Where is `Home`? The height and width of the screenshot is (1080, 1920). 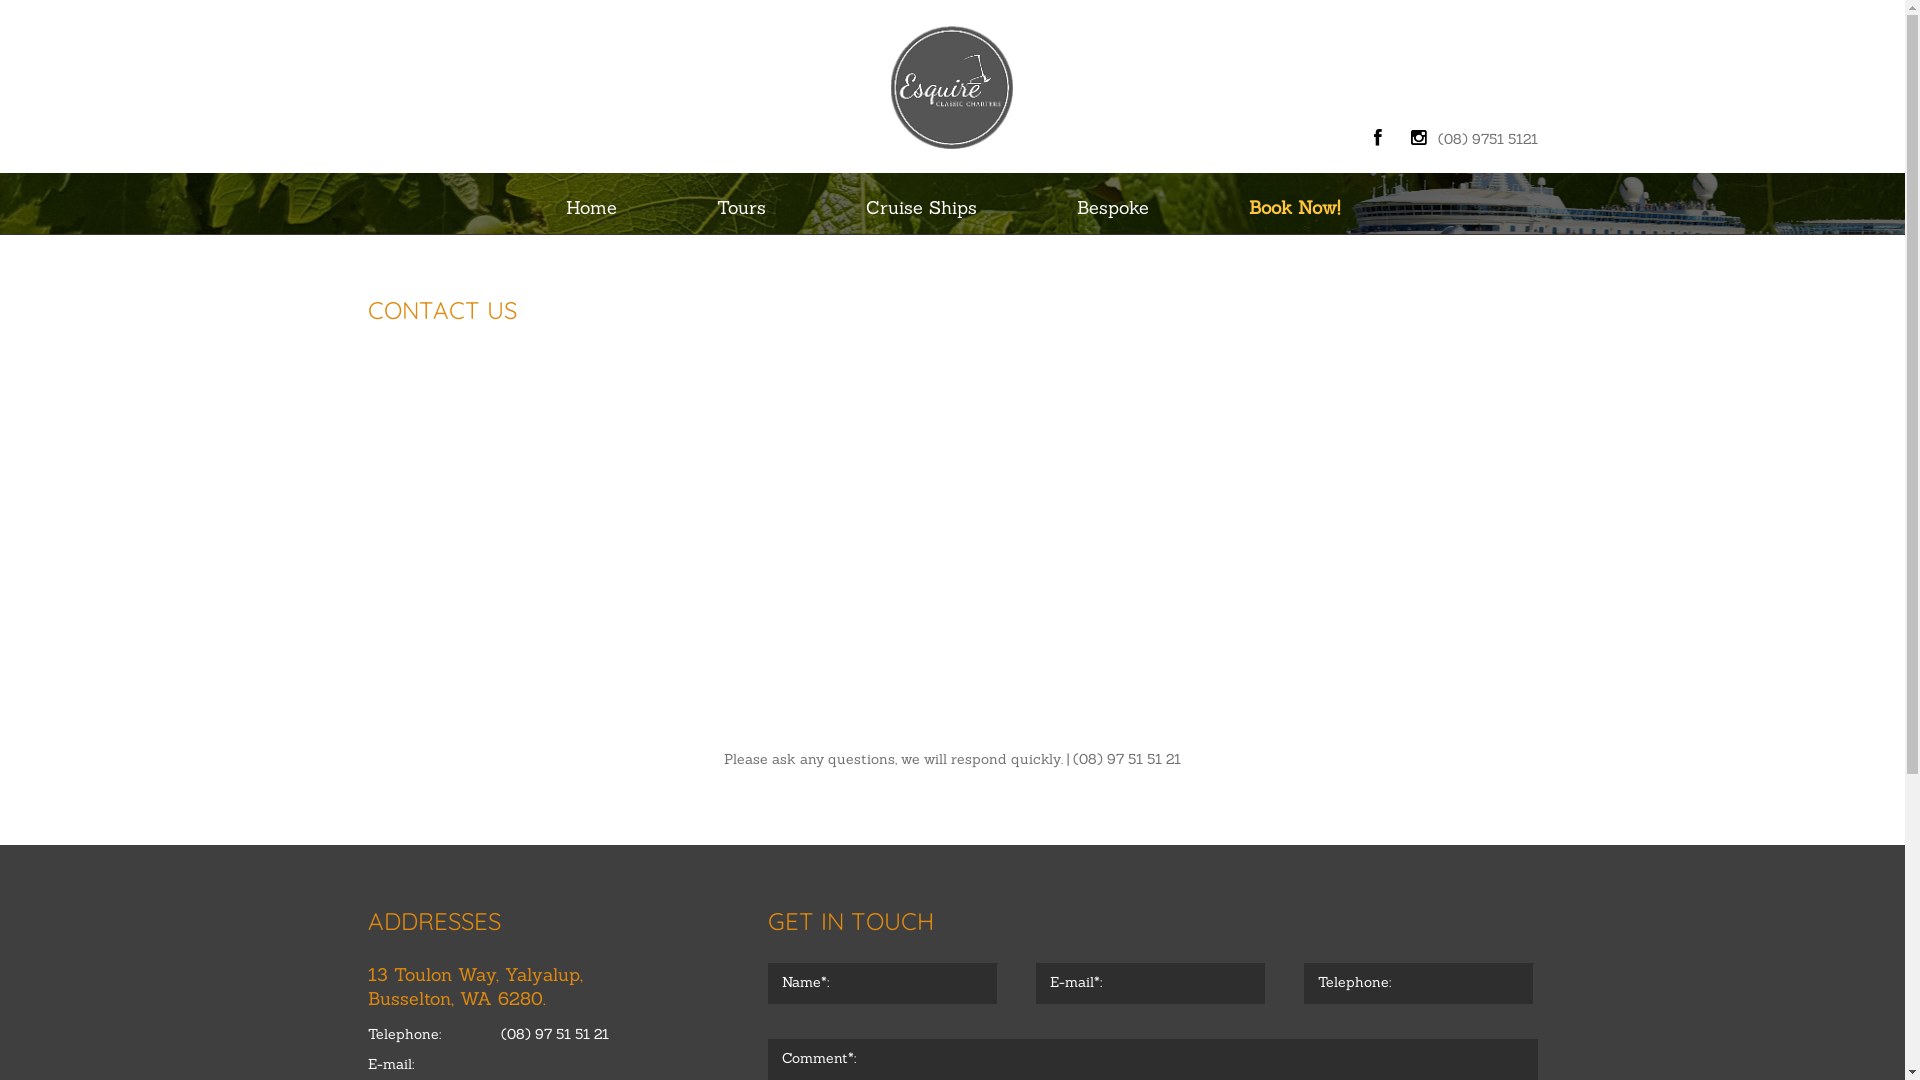
Home is located at coordinates (592, 208).